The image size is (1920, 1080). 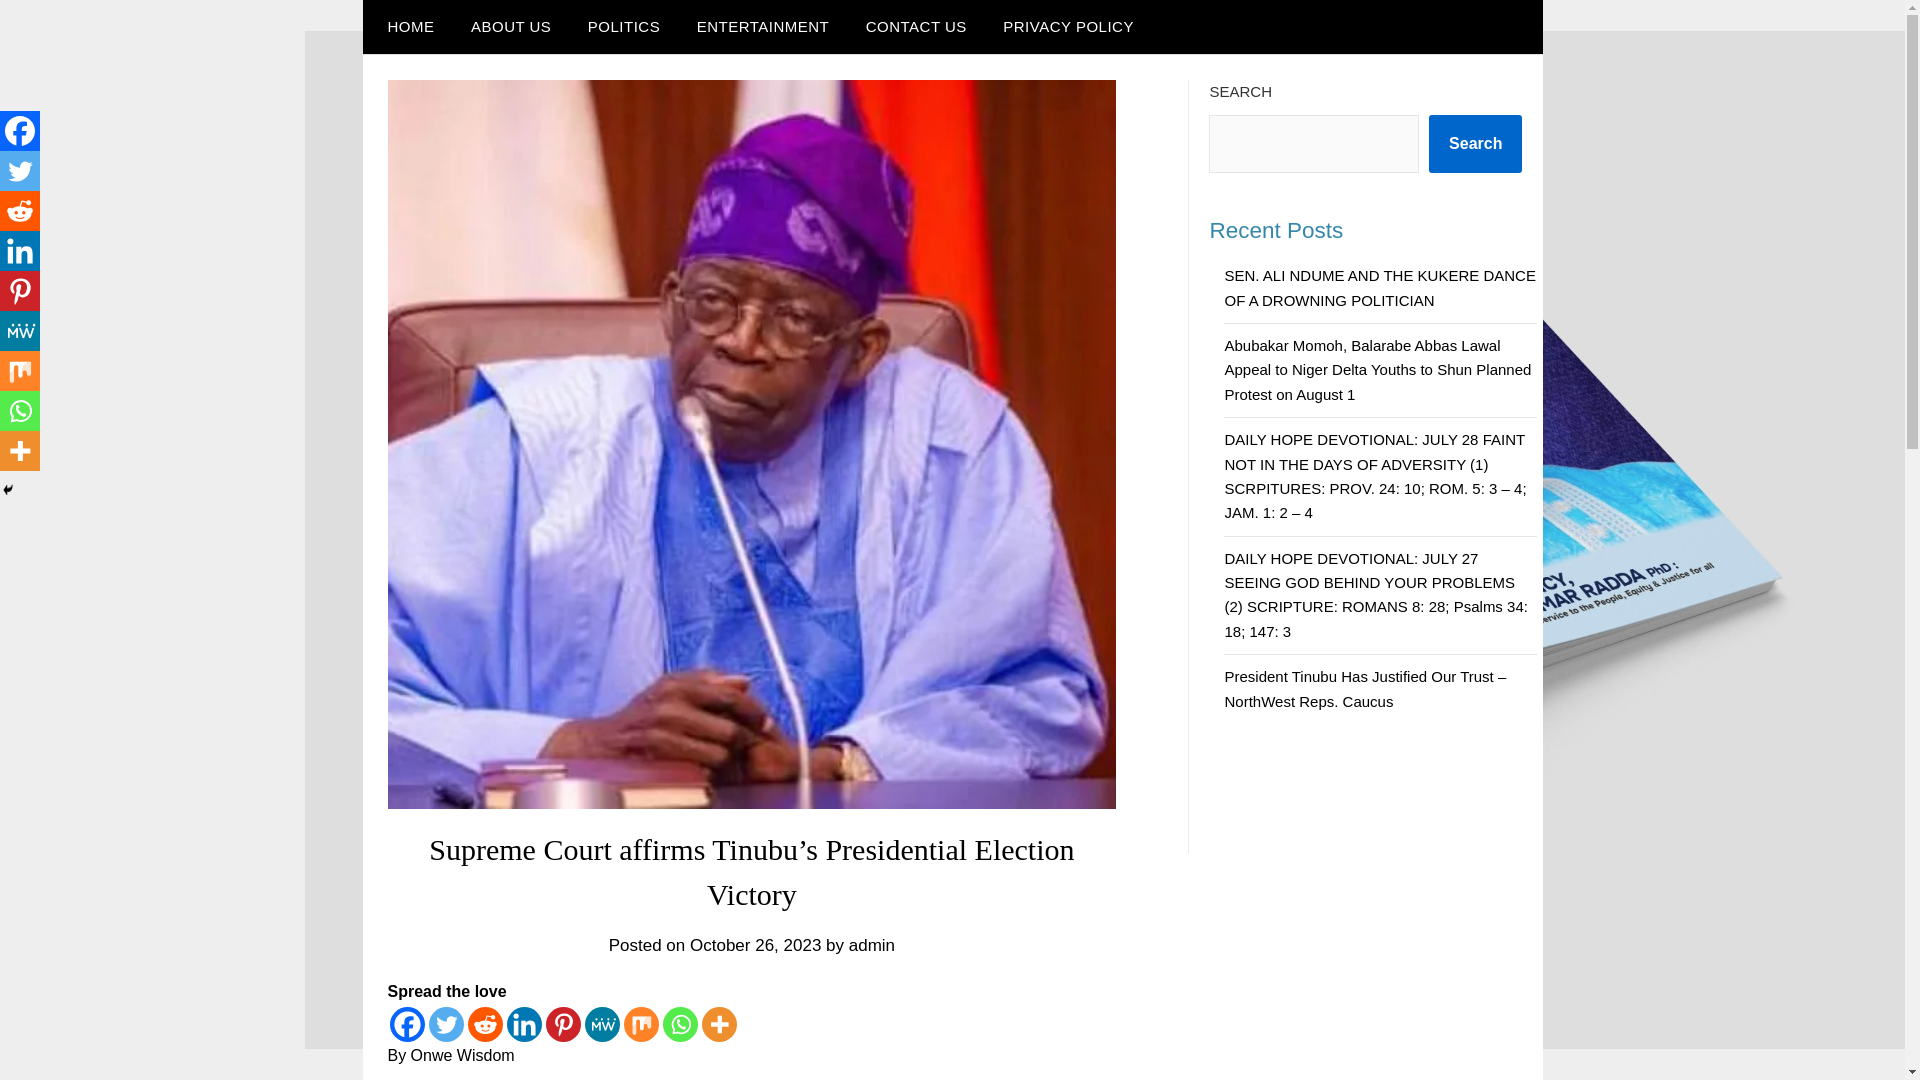 I want to click on More, so click(x=720, y=1024).